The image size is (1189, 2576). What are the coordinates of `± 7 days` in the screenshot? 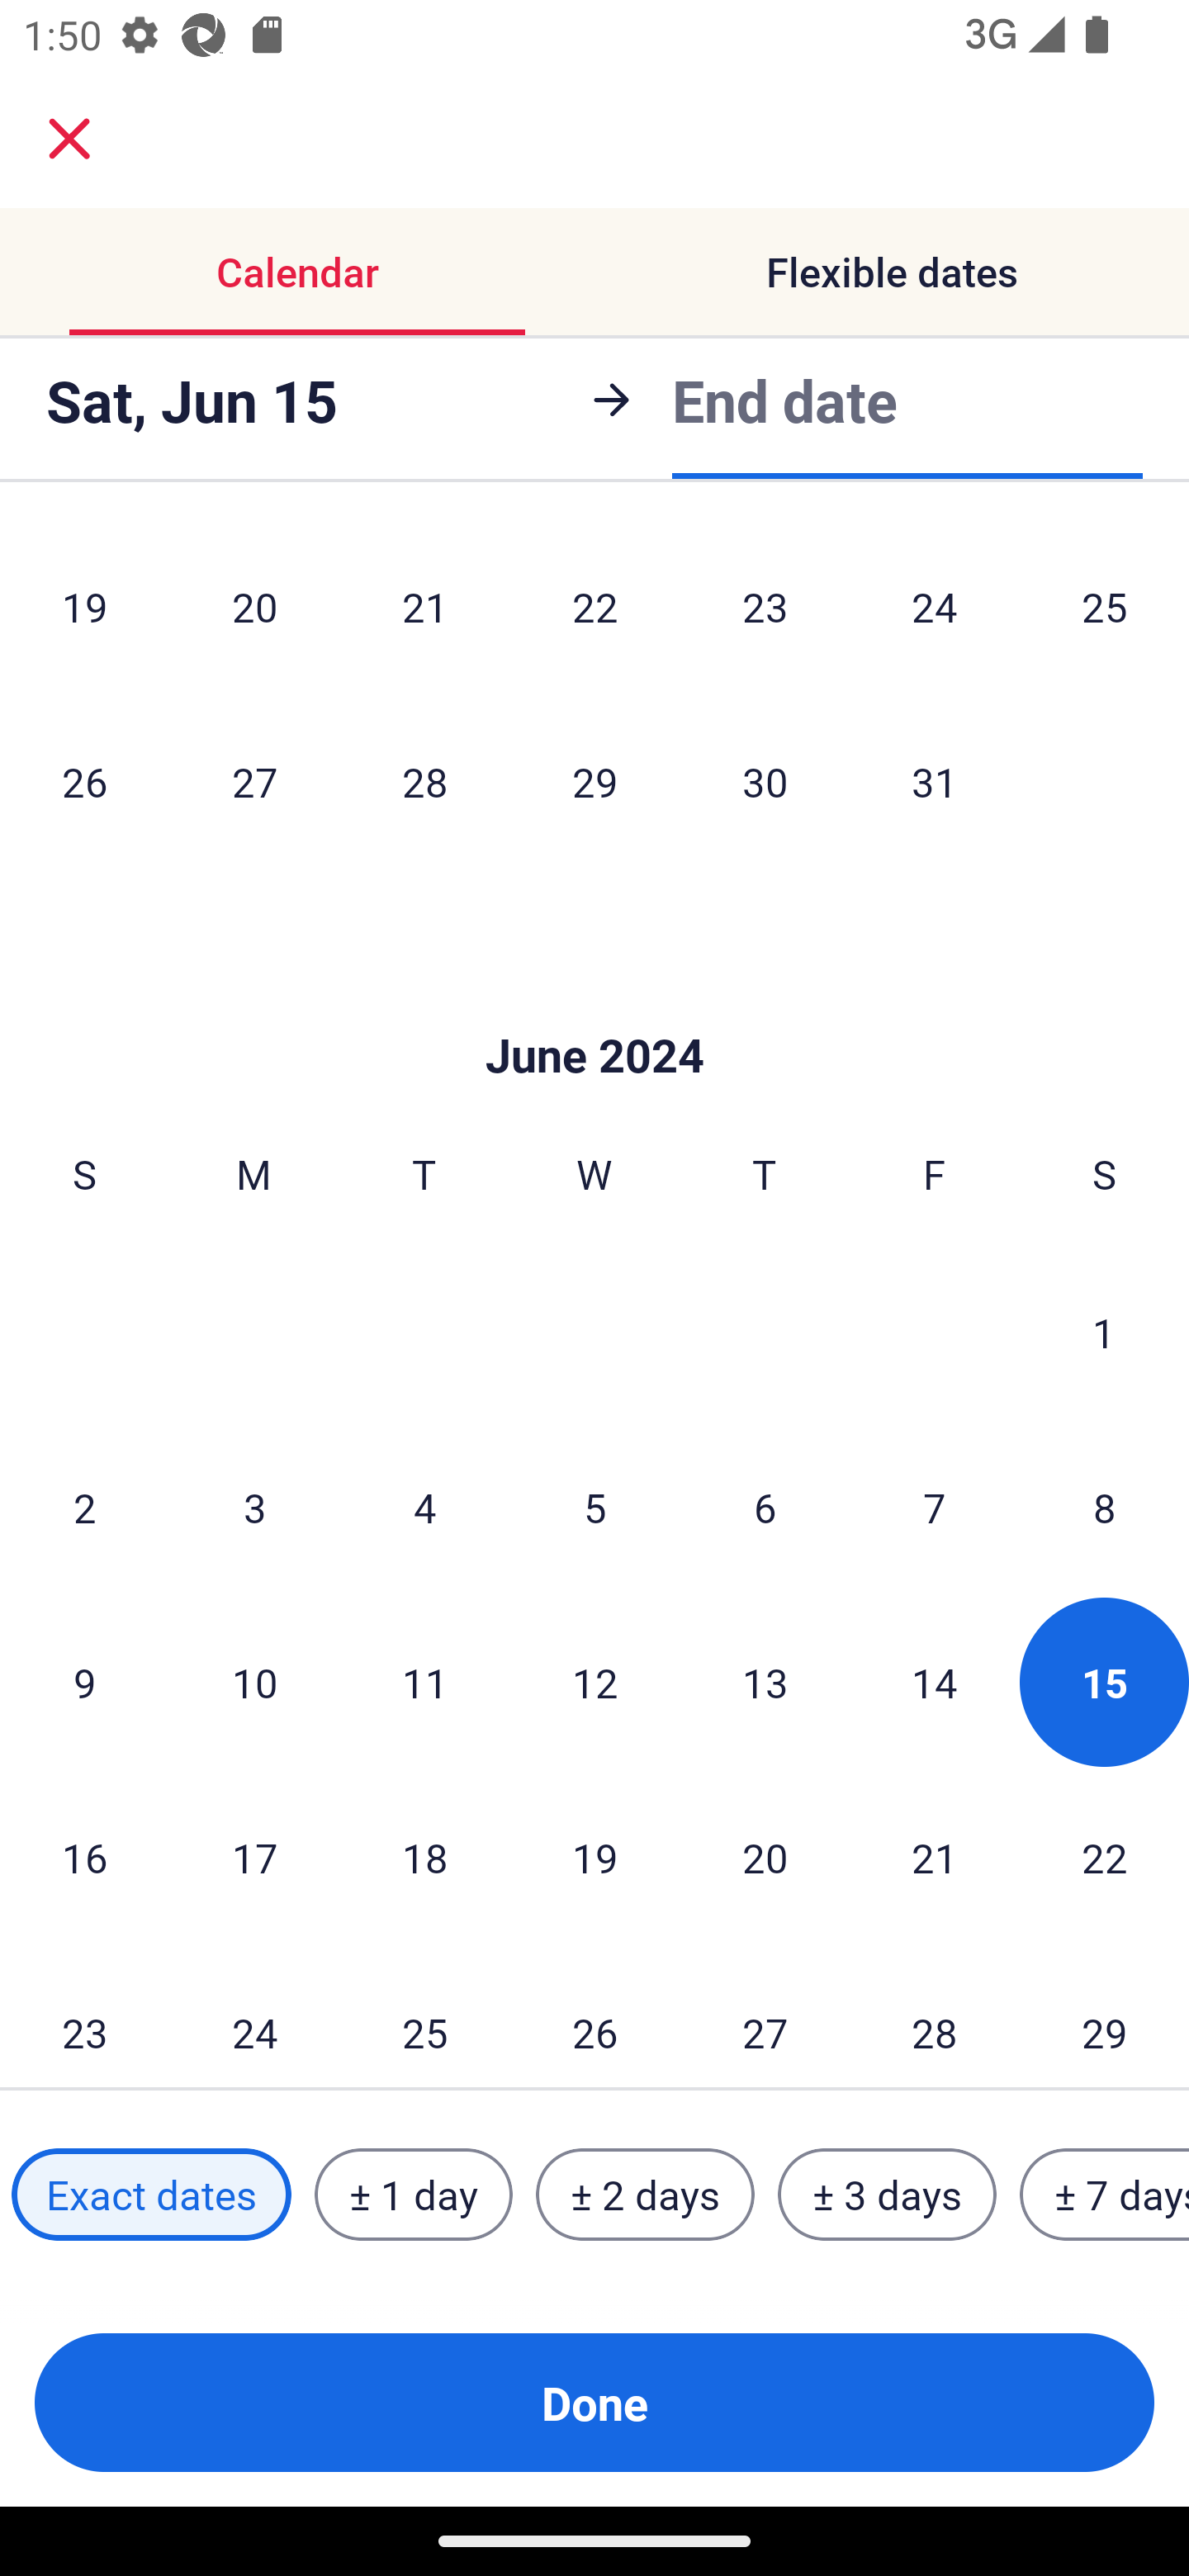 It's located at (1105, 2195).